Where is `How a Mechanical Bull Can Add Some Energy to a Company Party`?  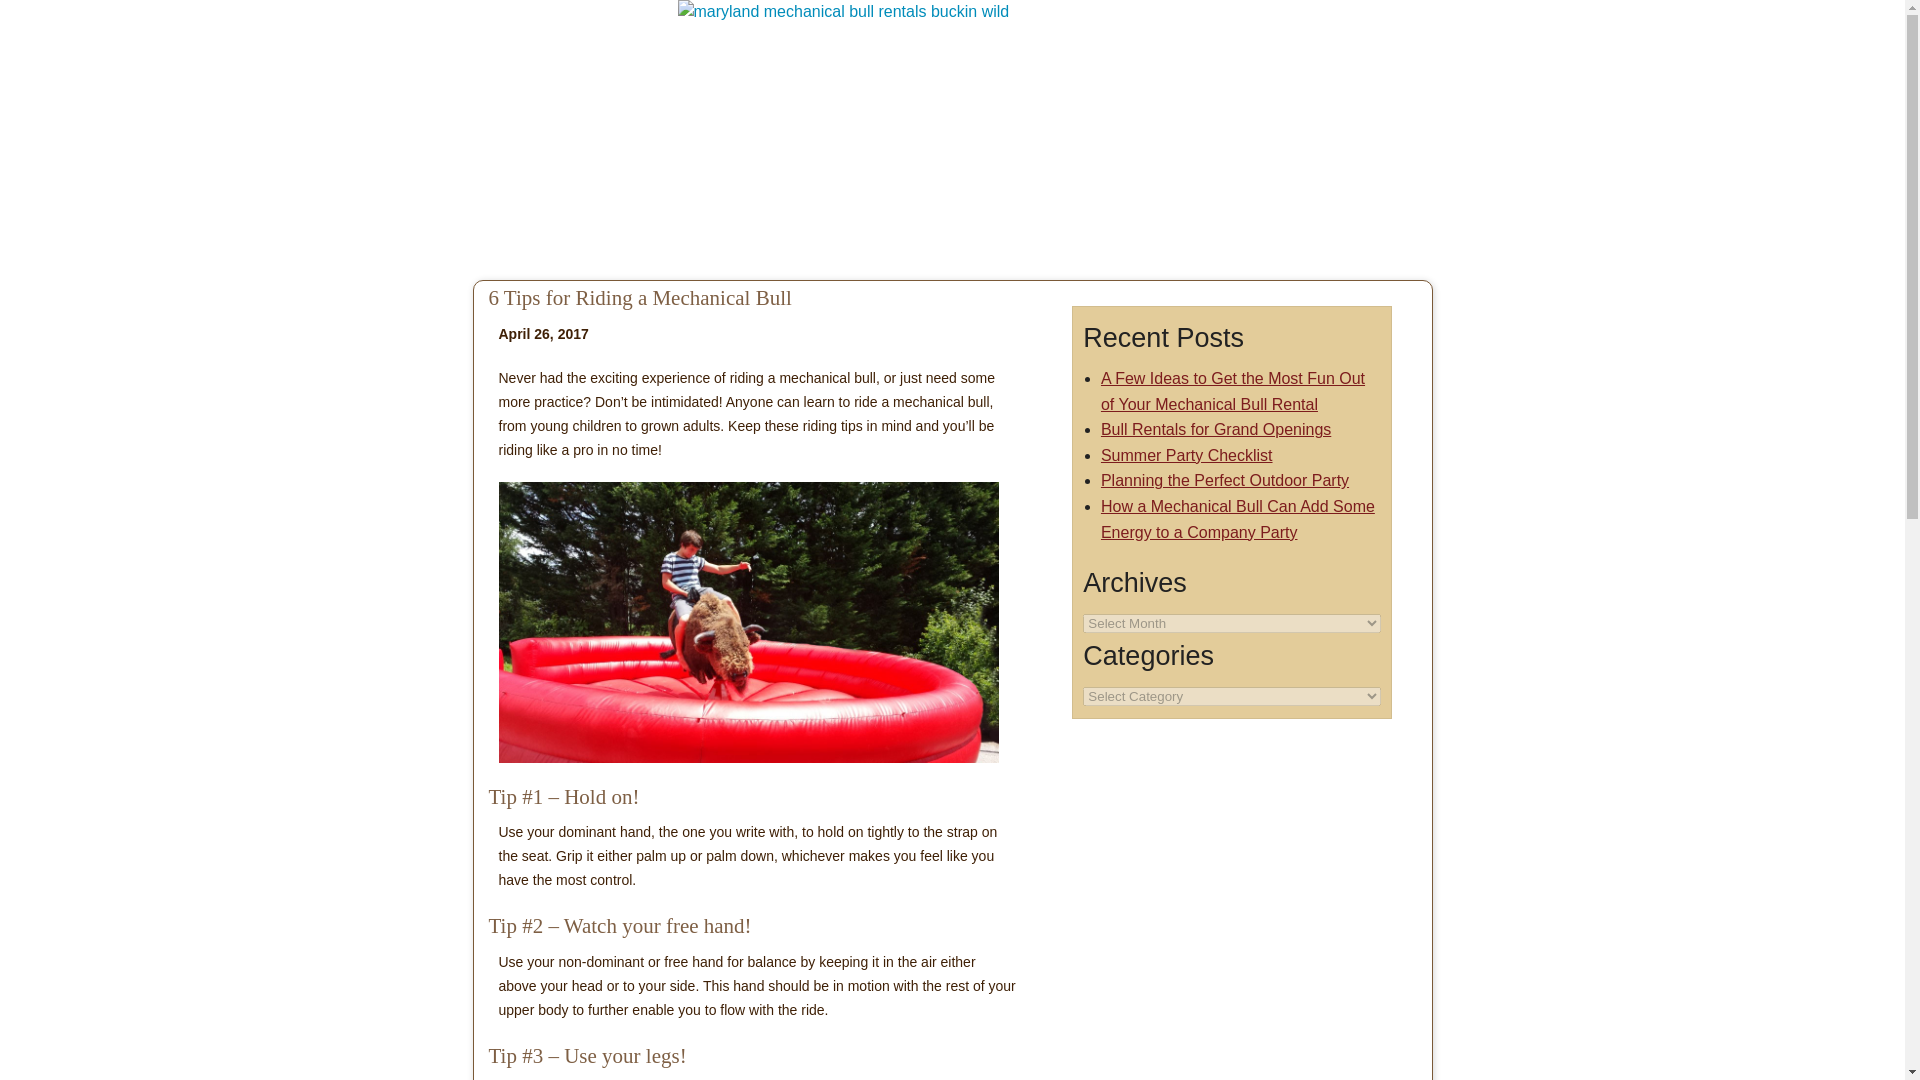
How a Mechanical Bull Can Add Some Energy to a Company Party is located at coordinates (1237, 519).